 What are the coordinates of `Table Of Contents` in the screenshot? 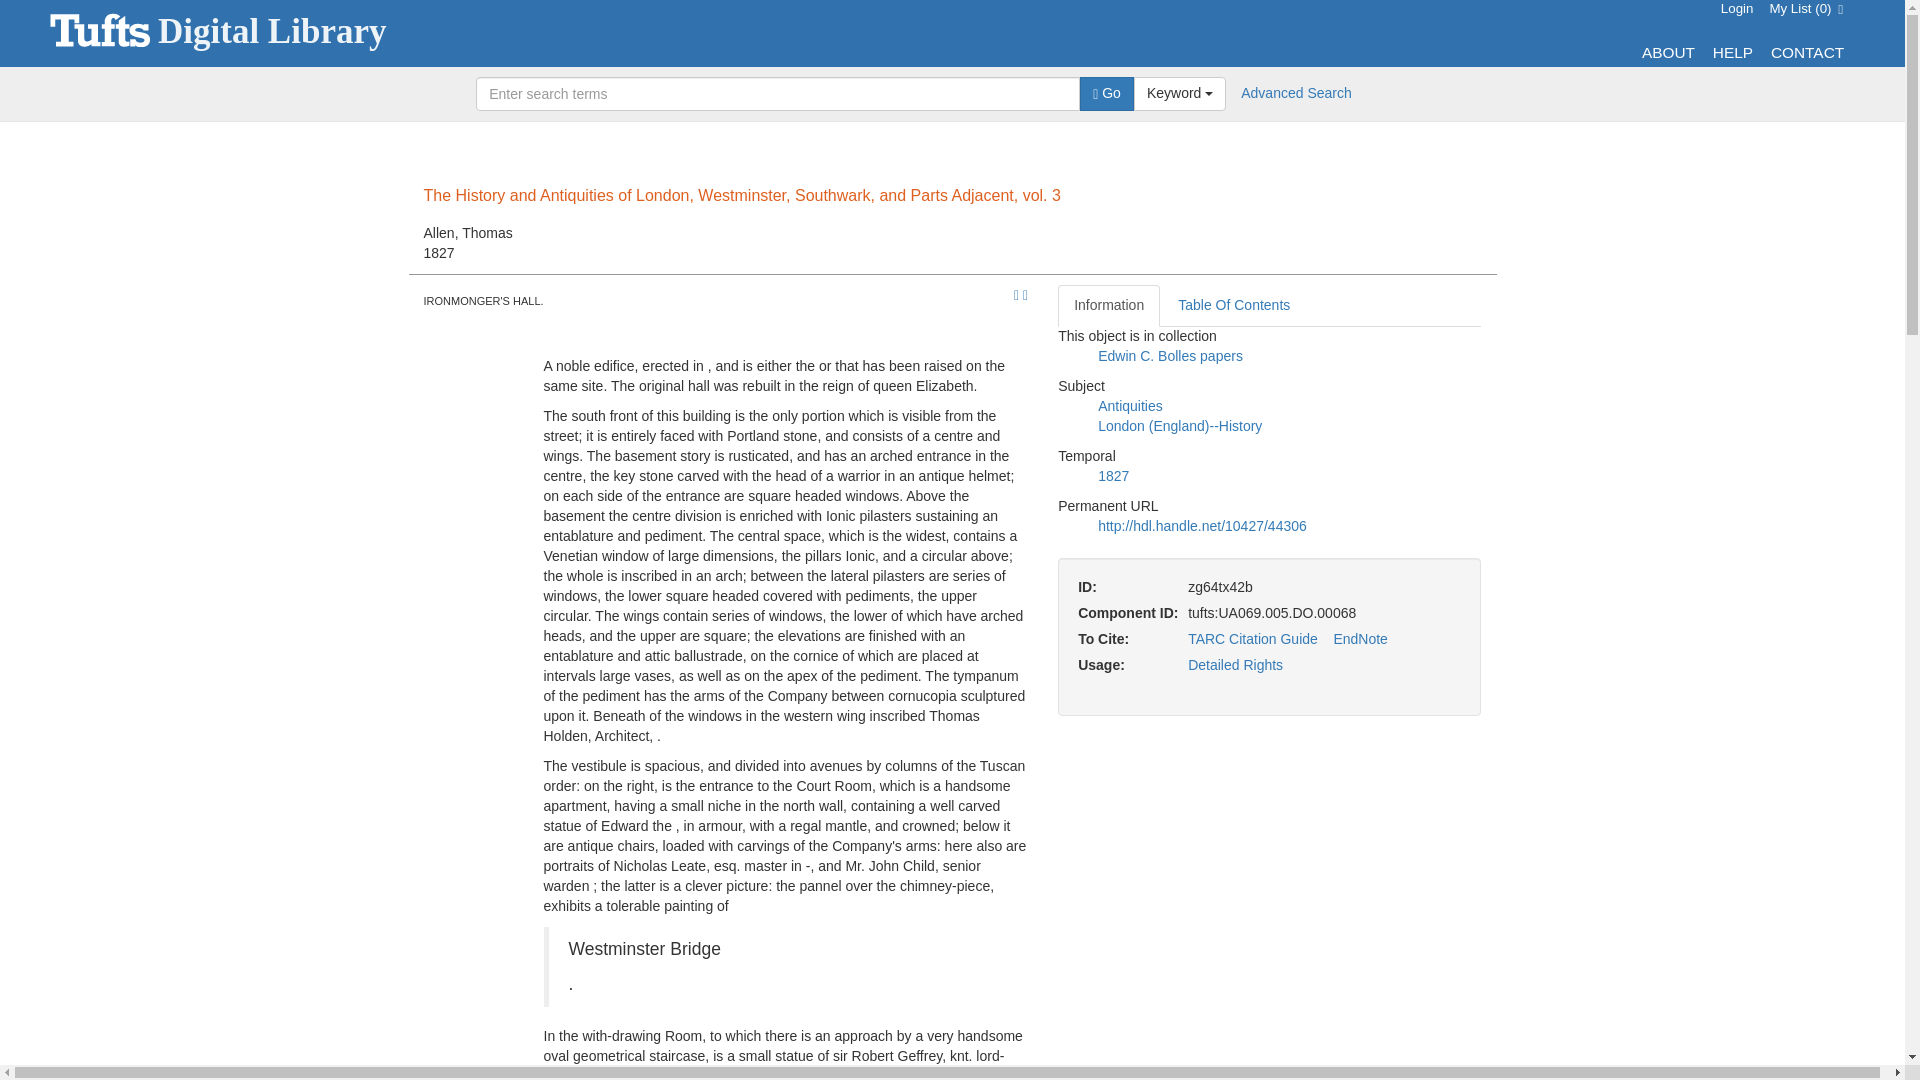 It's located at (1233, 306).